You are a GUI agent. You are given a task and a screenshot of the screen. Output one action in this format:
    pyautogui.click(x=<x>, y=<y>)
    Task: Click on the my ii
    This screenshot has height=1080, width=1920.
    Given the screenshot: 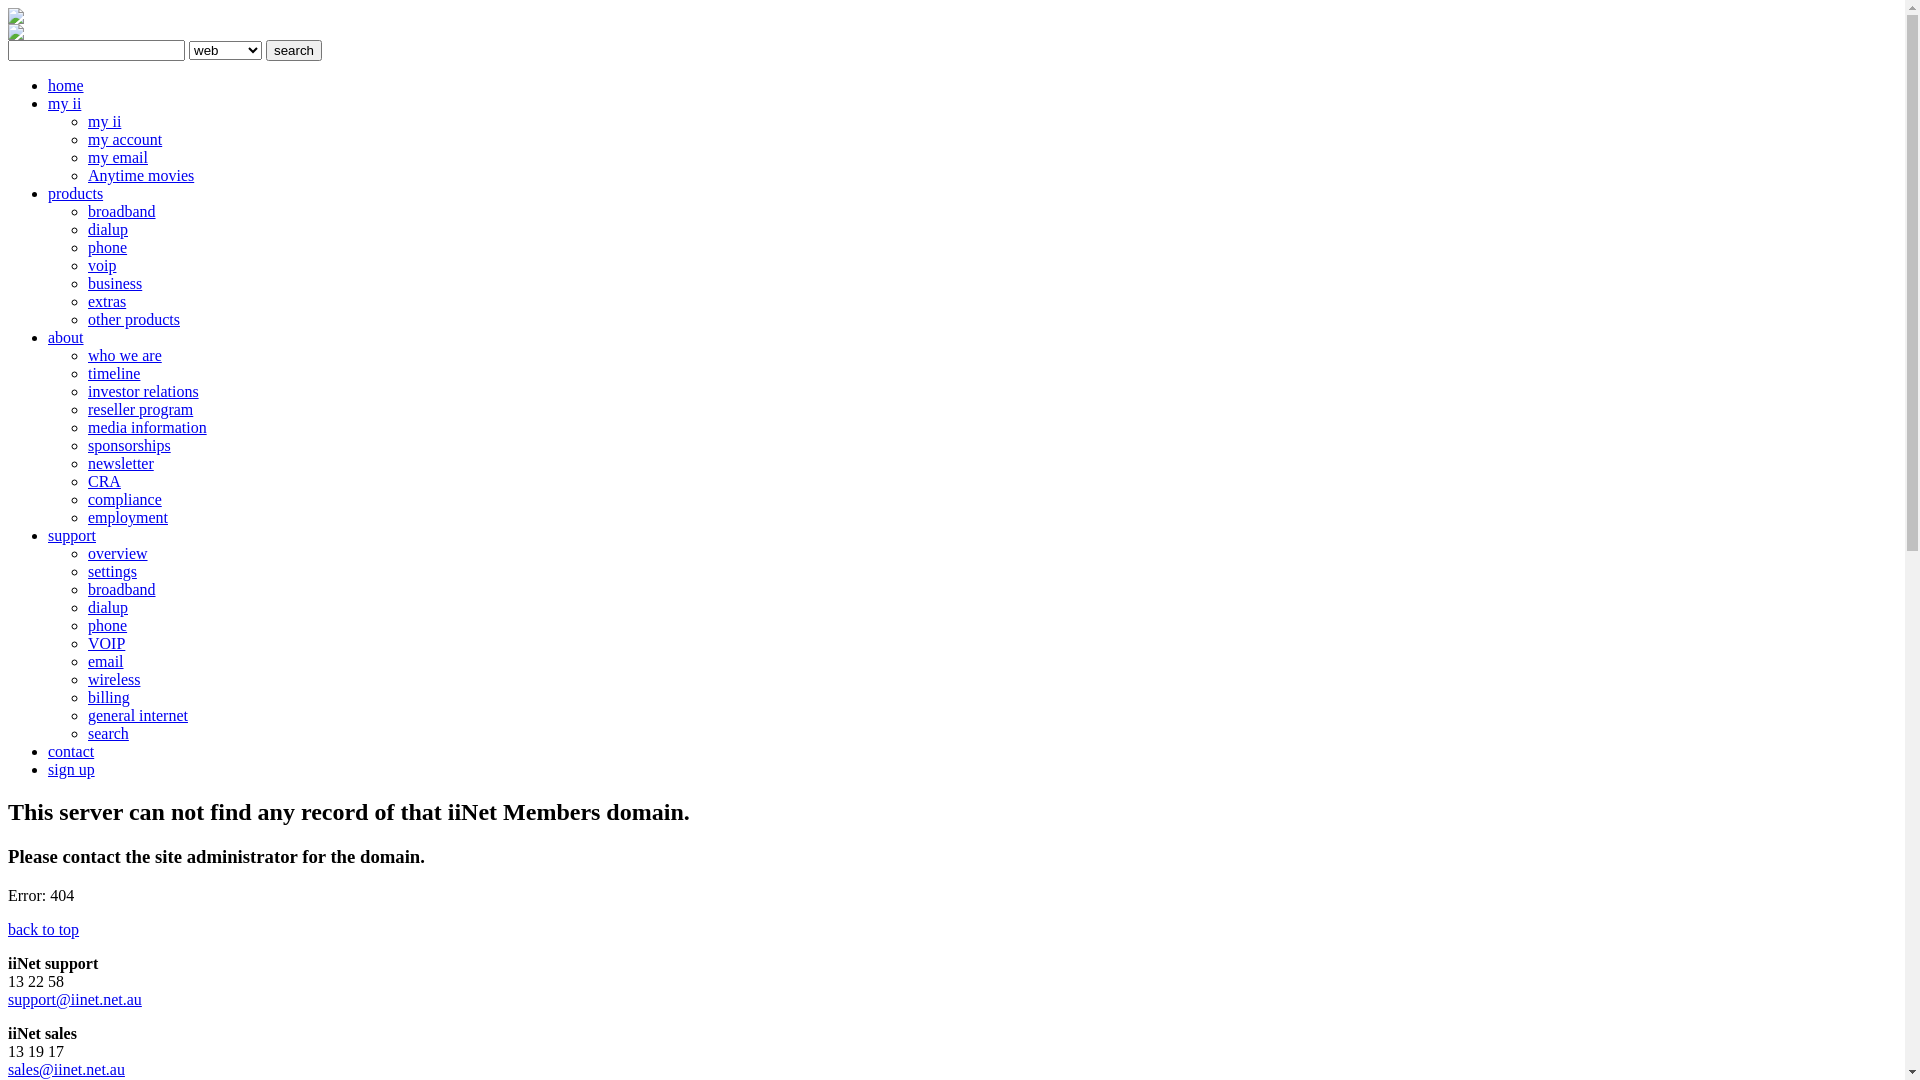 What is the action you would take?
    pyautogui.click(x=104, y=122)
    